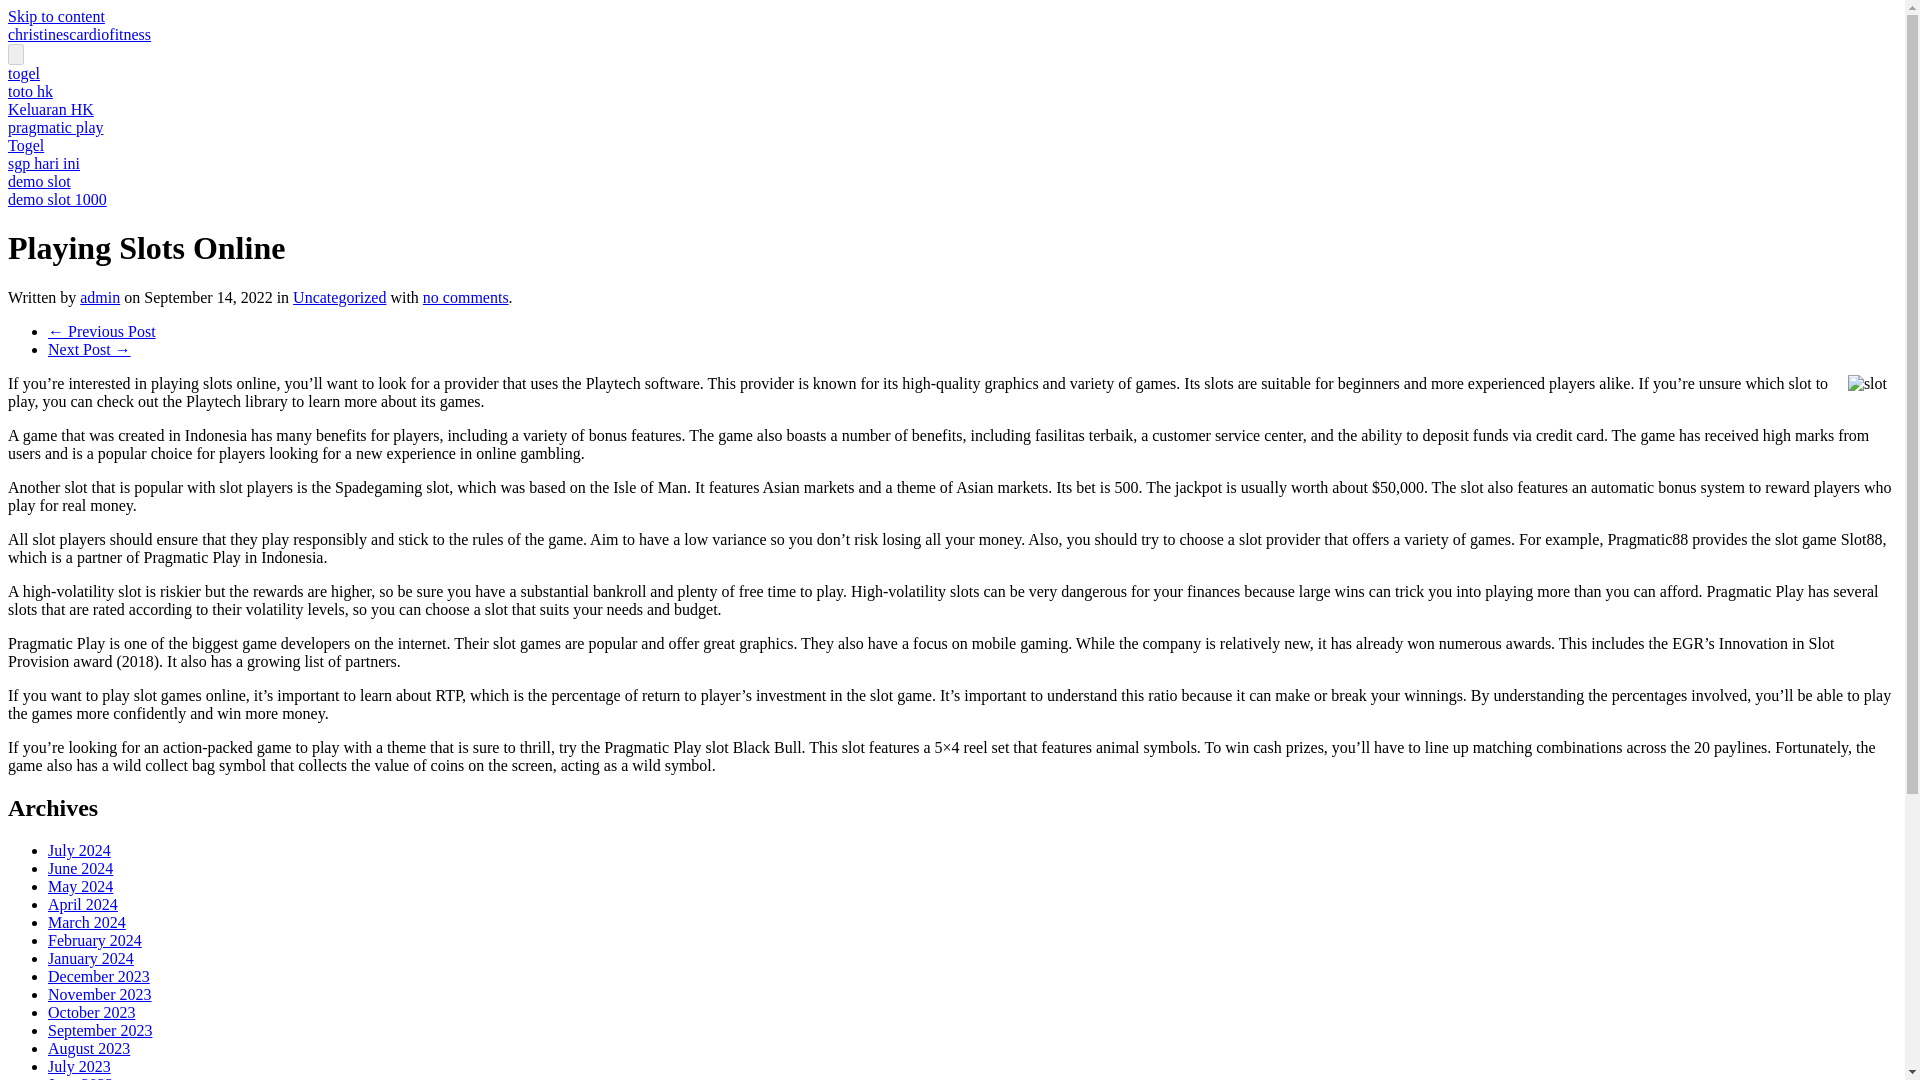 Image resolution: width=1920 pixels, height=1080 pixels. What do you see at coordinates (82, 904) in the screenshot?
I see `April 2024` at bounding box center [82, 904].